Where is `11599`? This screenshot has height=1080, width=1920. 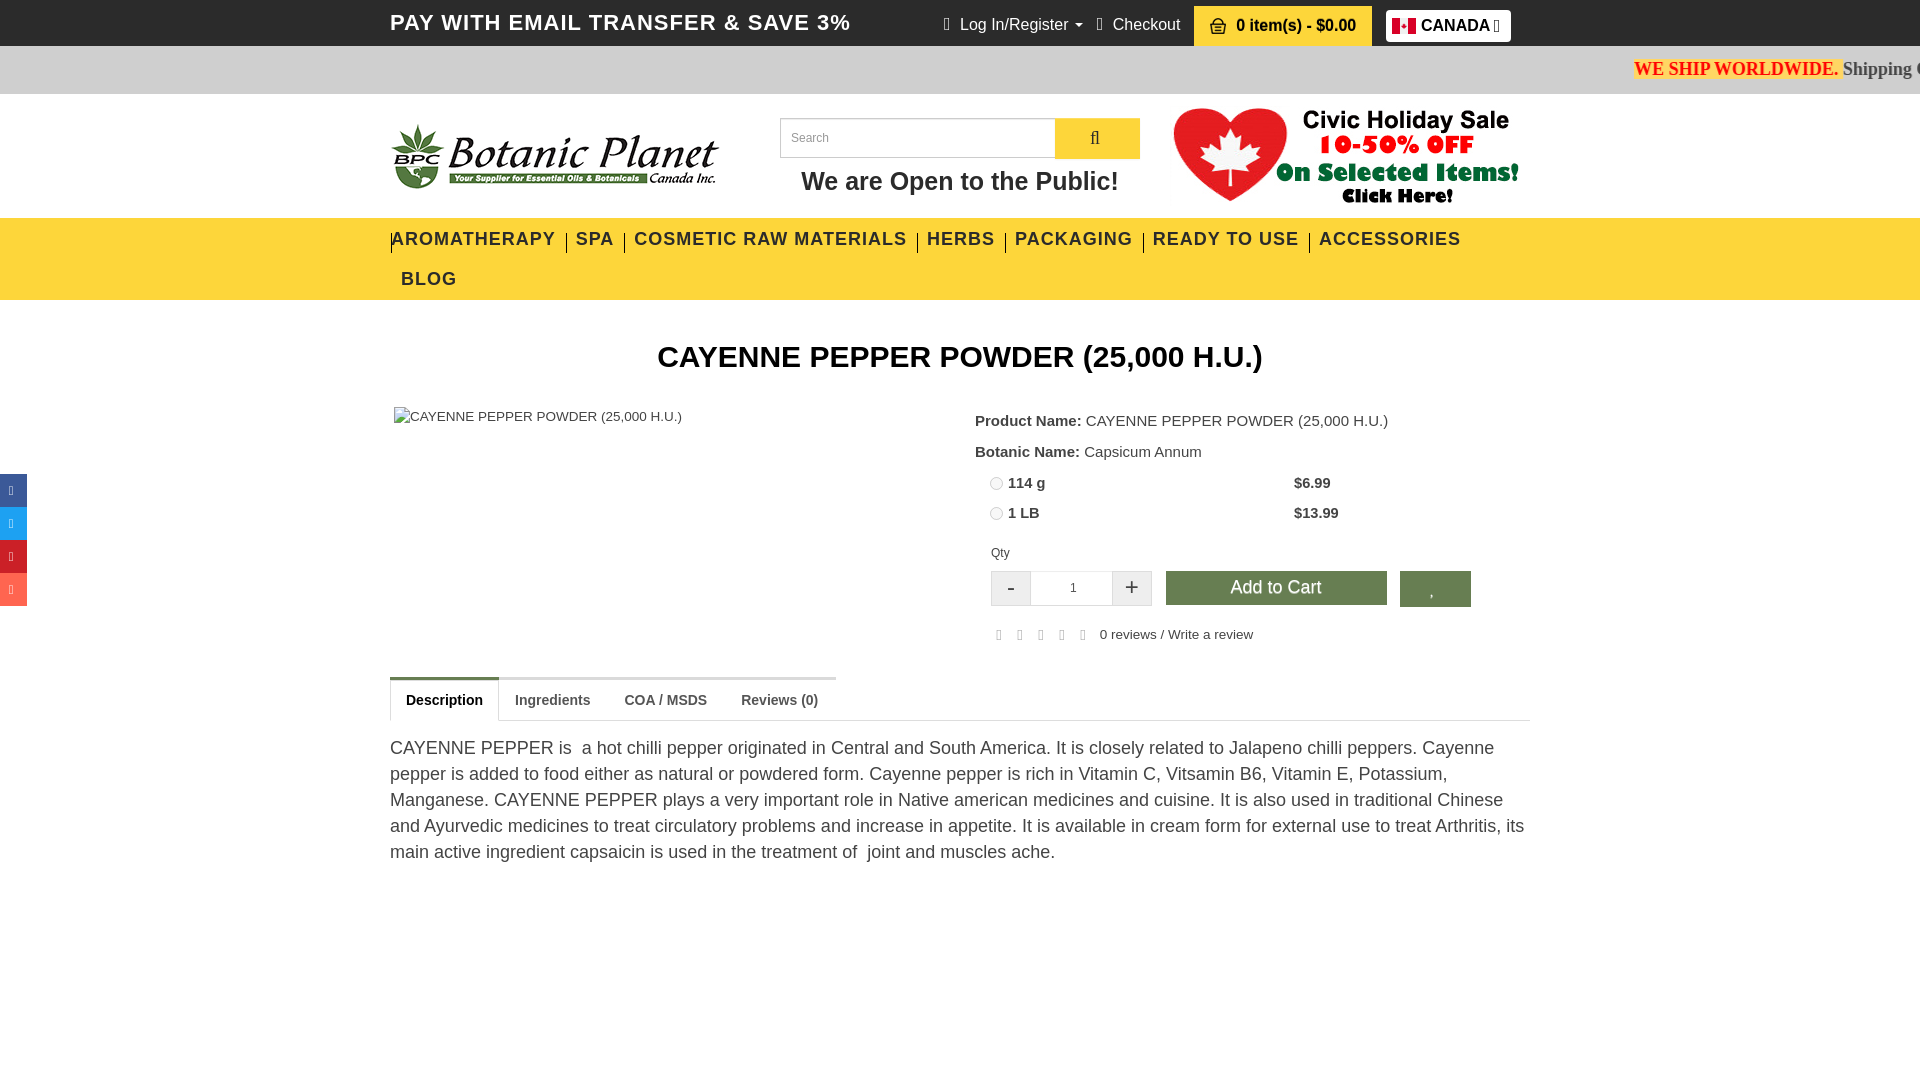
11599 is located at coordinates (996, 512).